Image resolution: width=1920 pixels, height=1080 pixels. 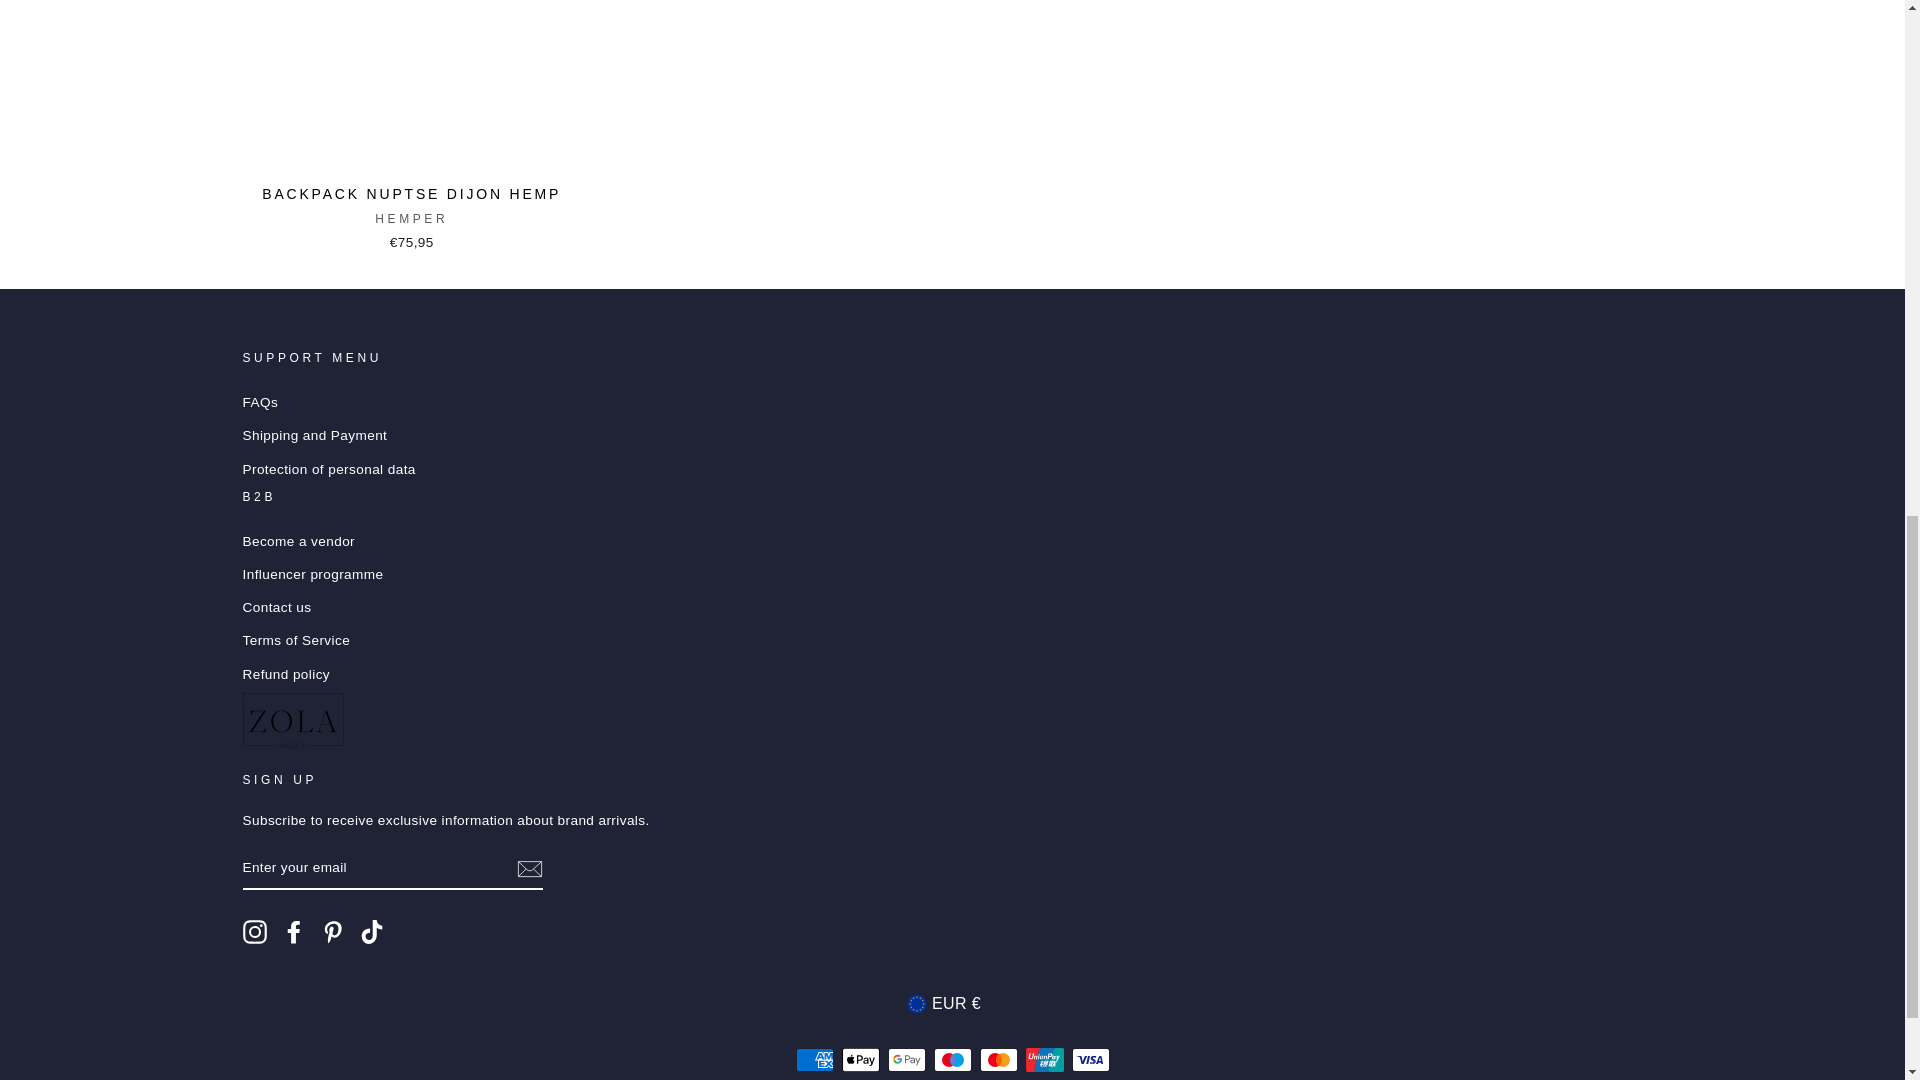 I want to click on Zola Made In on TikTok, so click(x=372, y=932).